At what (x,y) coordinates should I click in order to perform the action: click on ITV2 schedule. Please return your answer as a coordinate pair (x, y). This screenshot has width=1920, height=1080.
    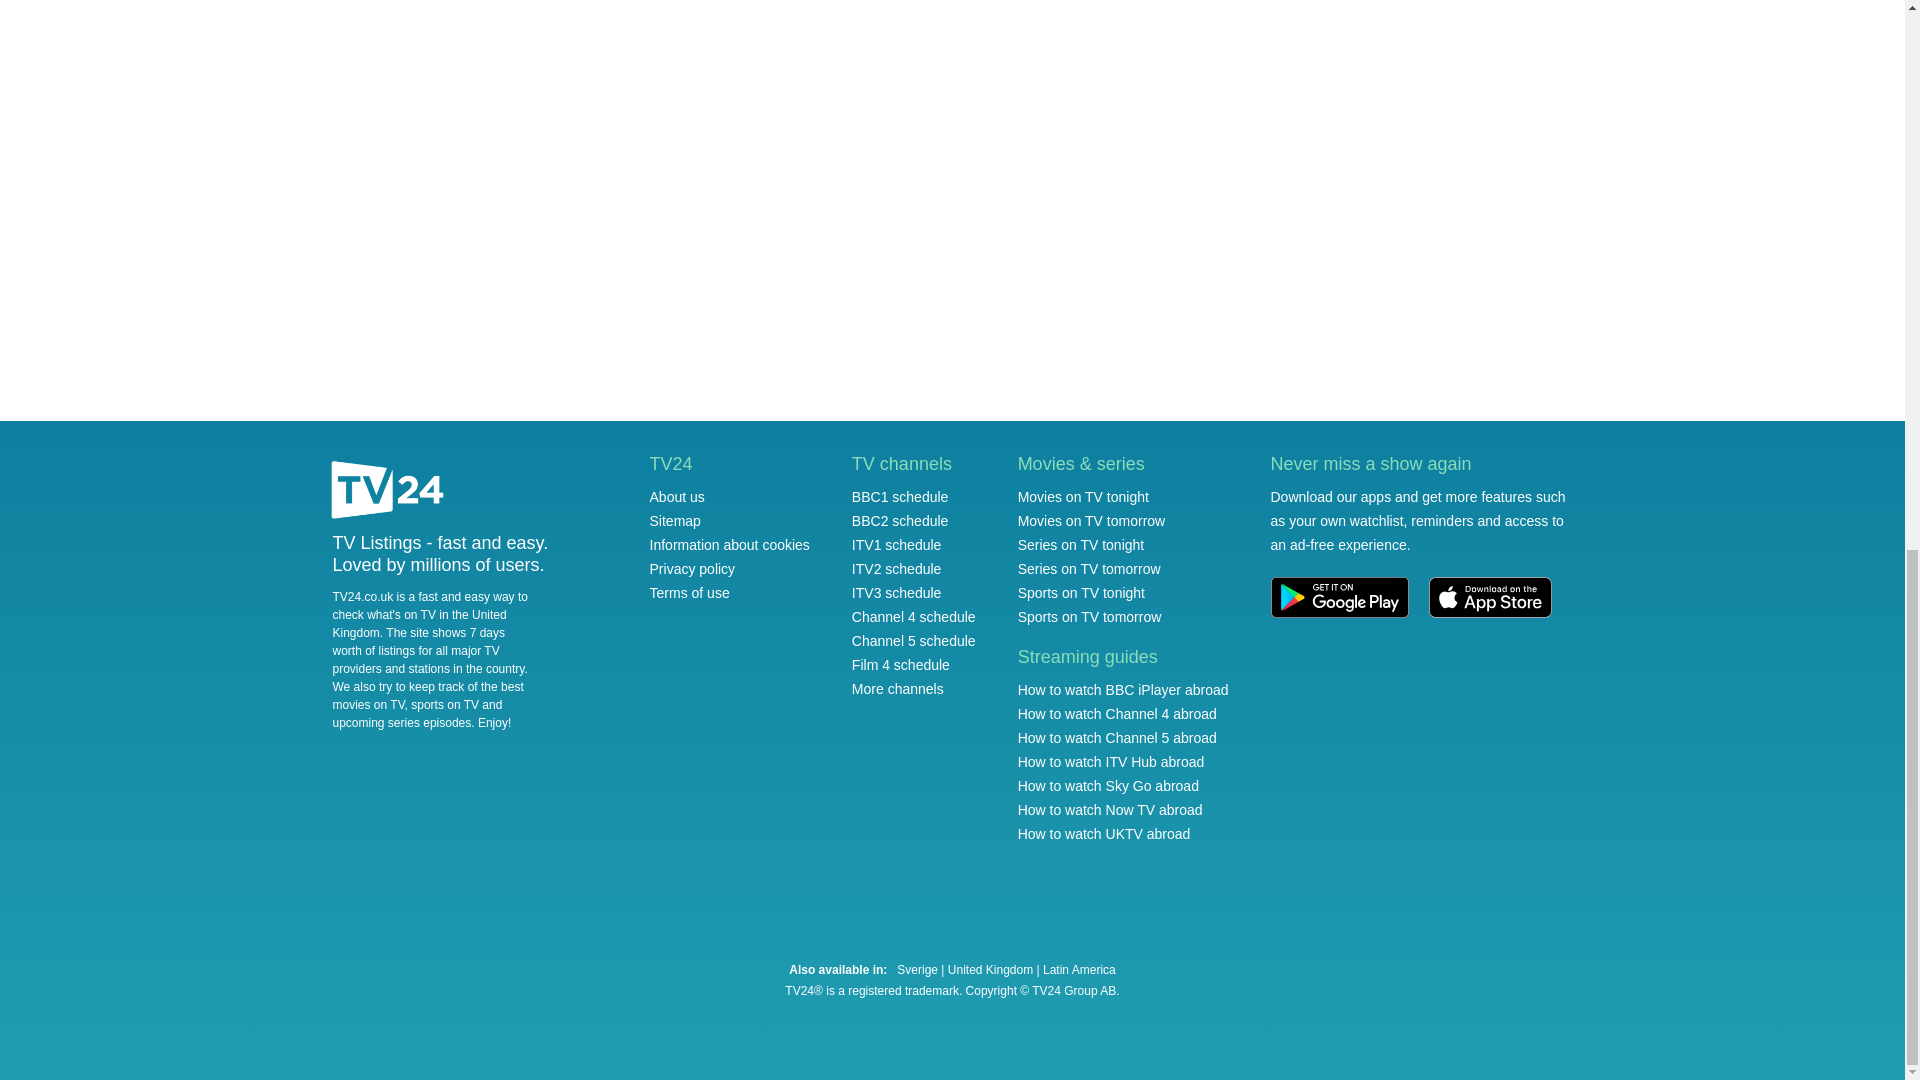
    Looking at the image, I should click on (897, 568).